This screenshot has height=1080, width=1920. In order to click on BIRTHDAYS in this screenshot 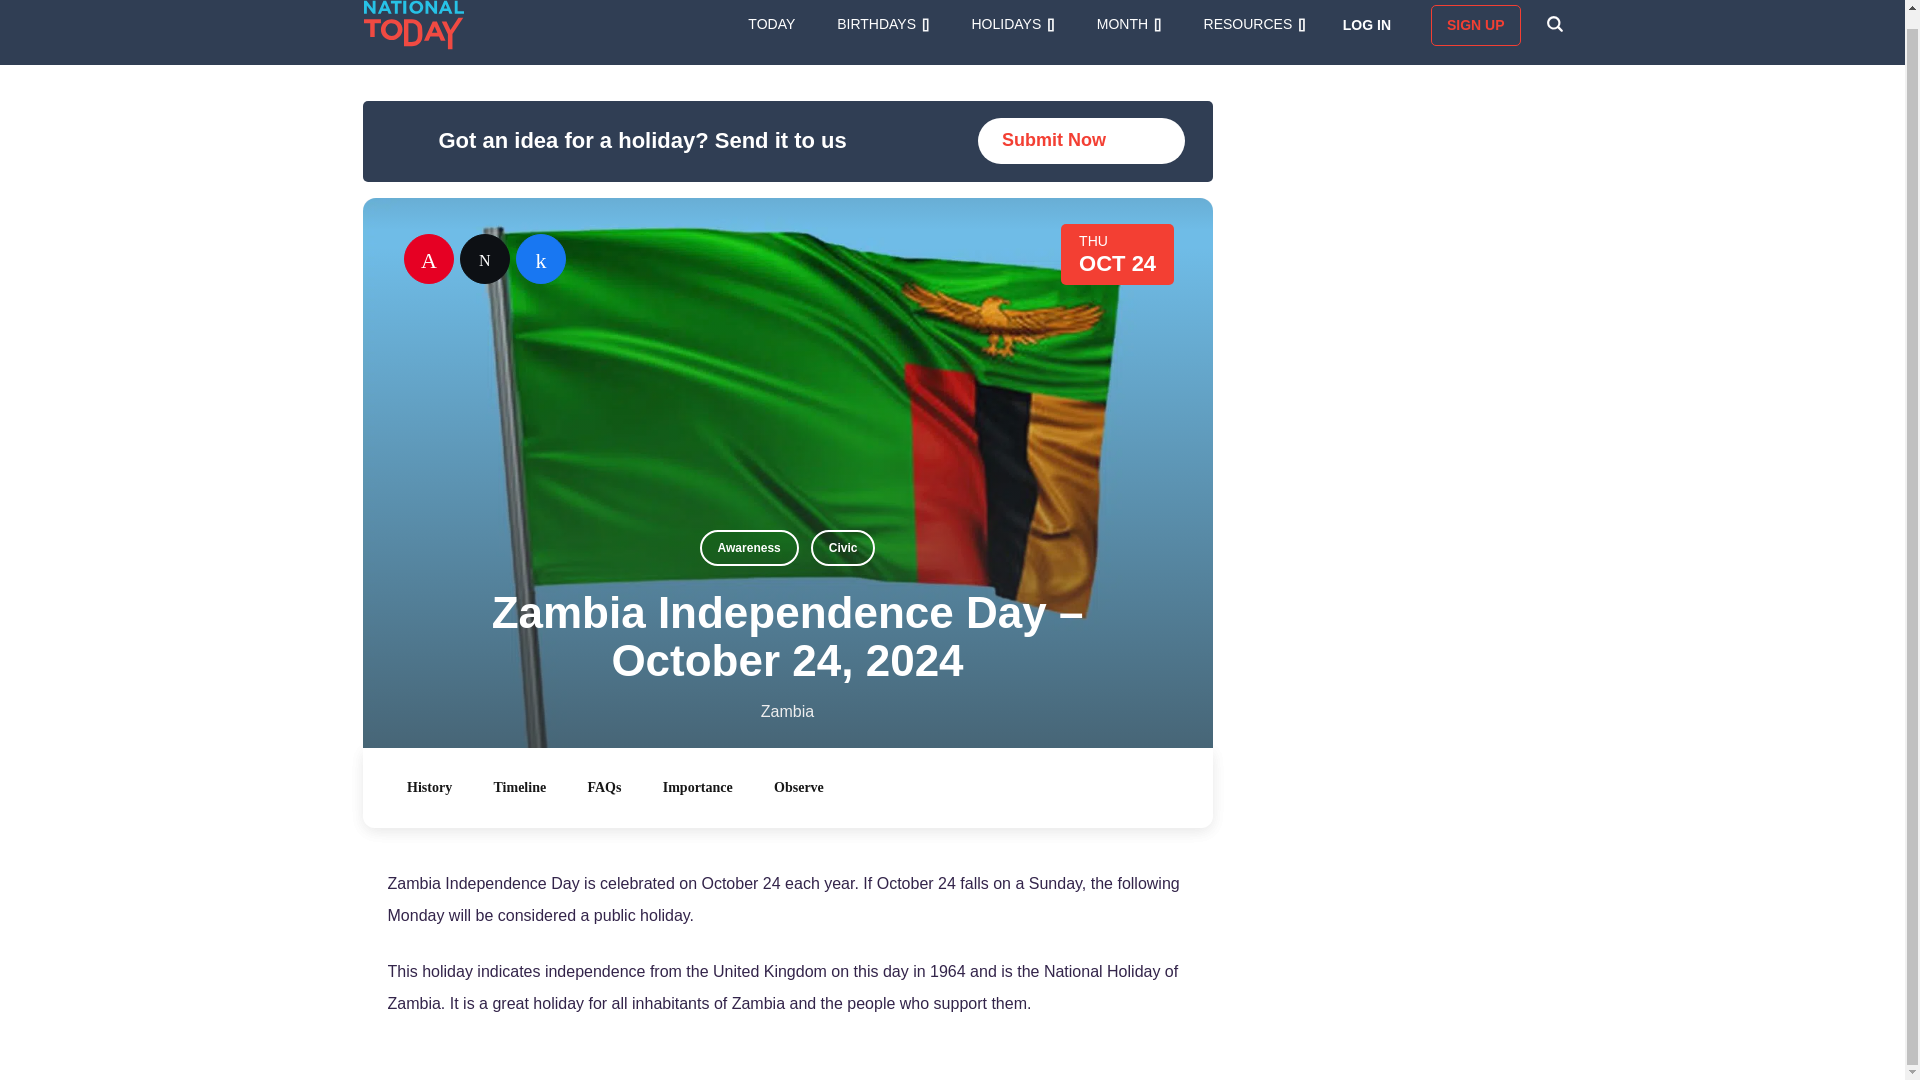, I will do `click(883, 24)`.